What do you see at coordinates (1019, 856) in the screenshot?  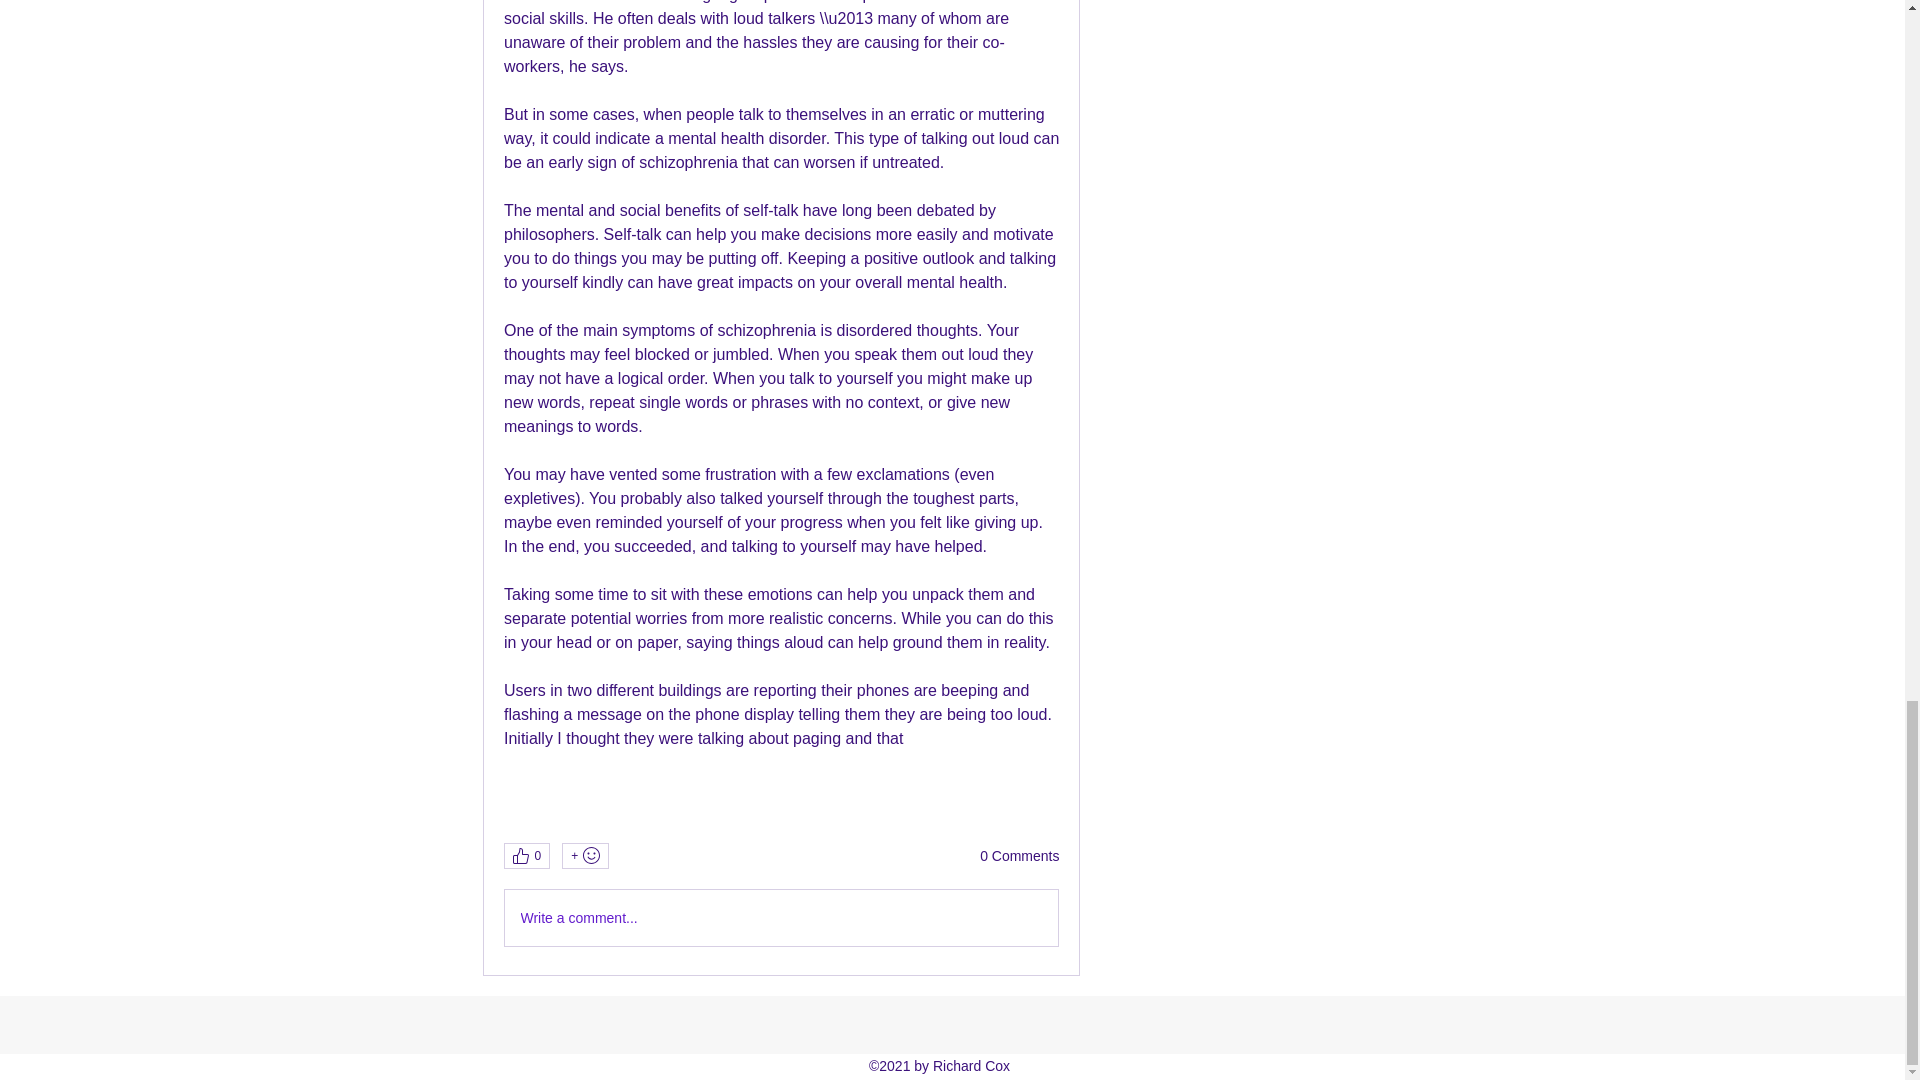 I see `0 Comments` at bounding box center [1019, 856].